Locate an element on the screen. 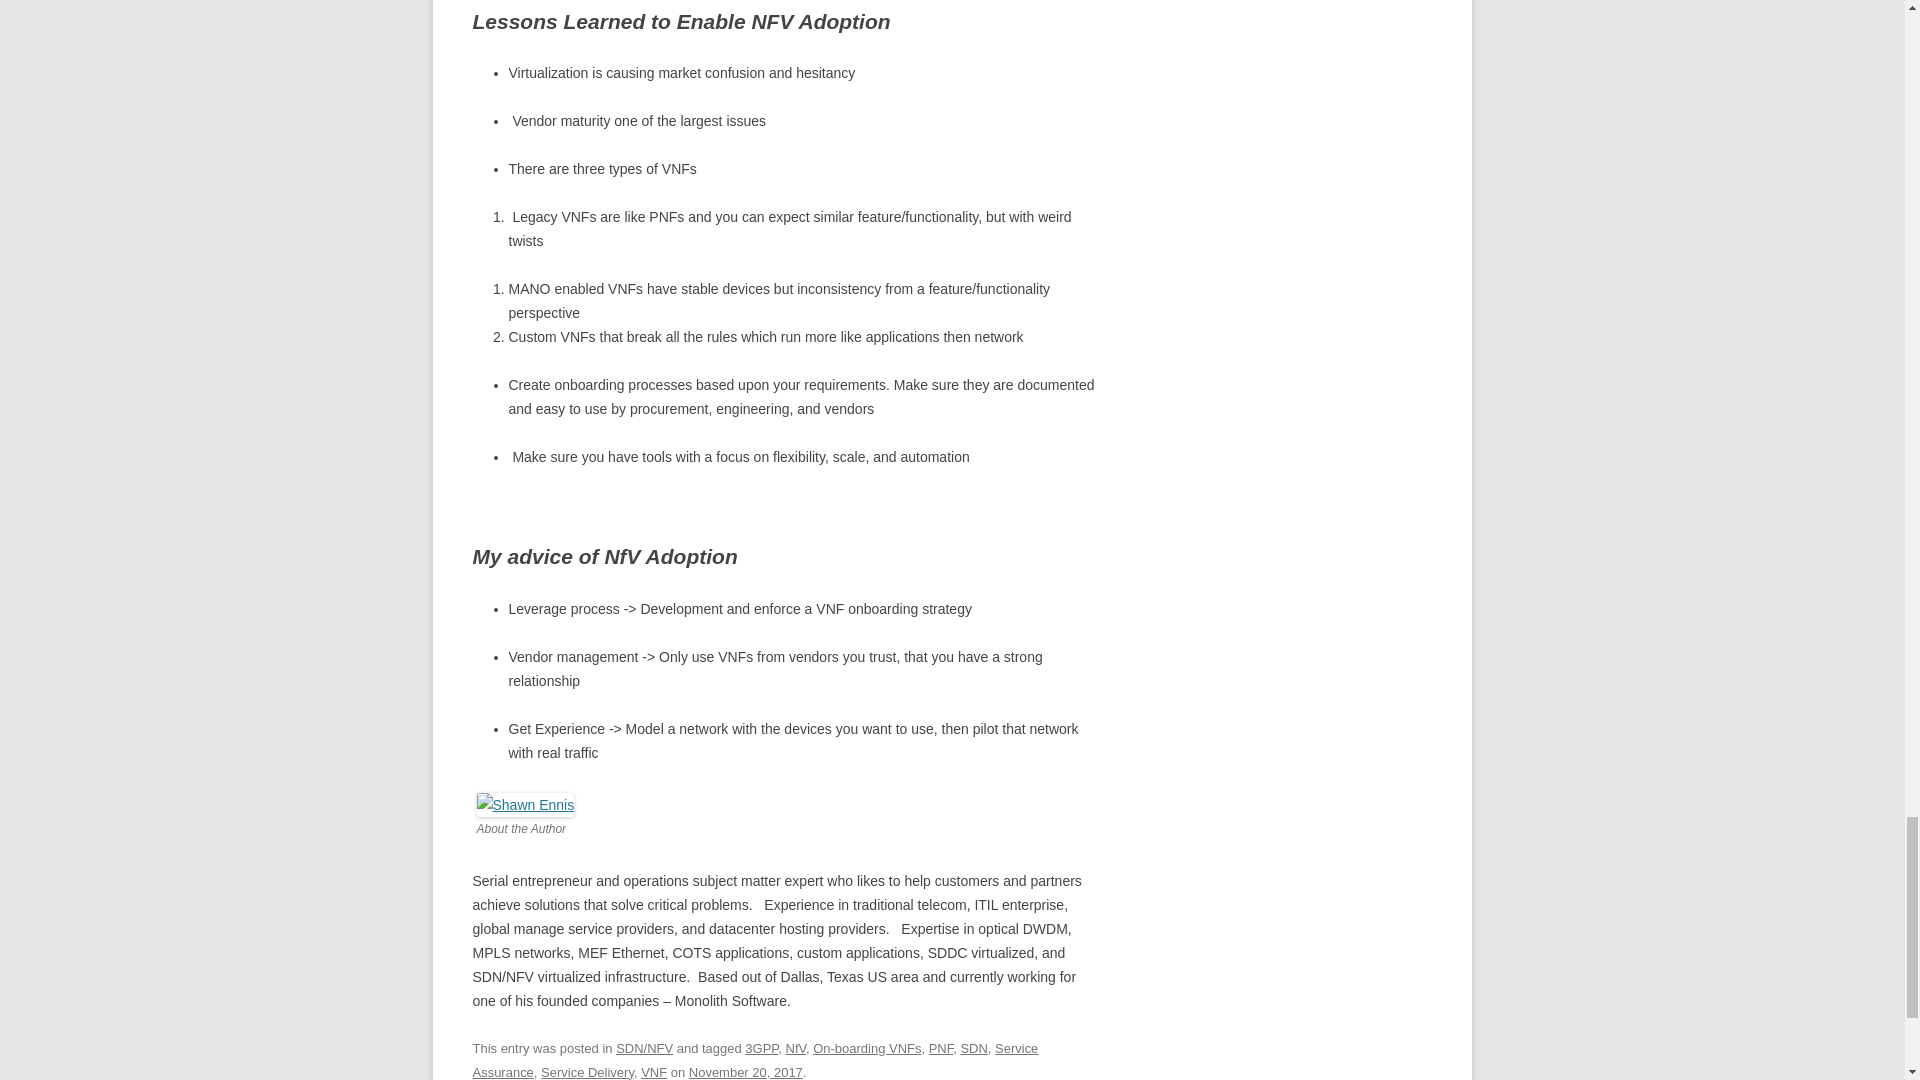 The height and width of the screenshot is (1080, 1920). November 20, 2017 is located at coordinates (746, 1072).